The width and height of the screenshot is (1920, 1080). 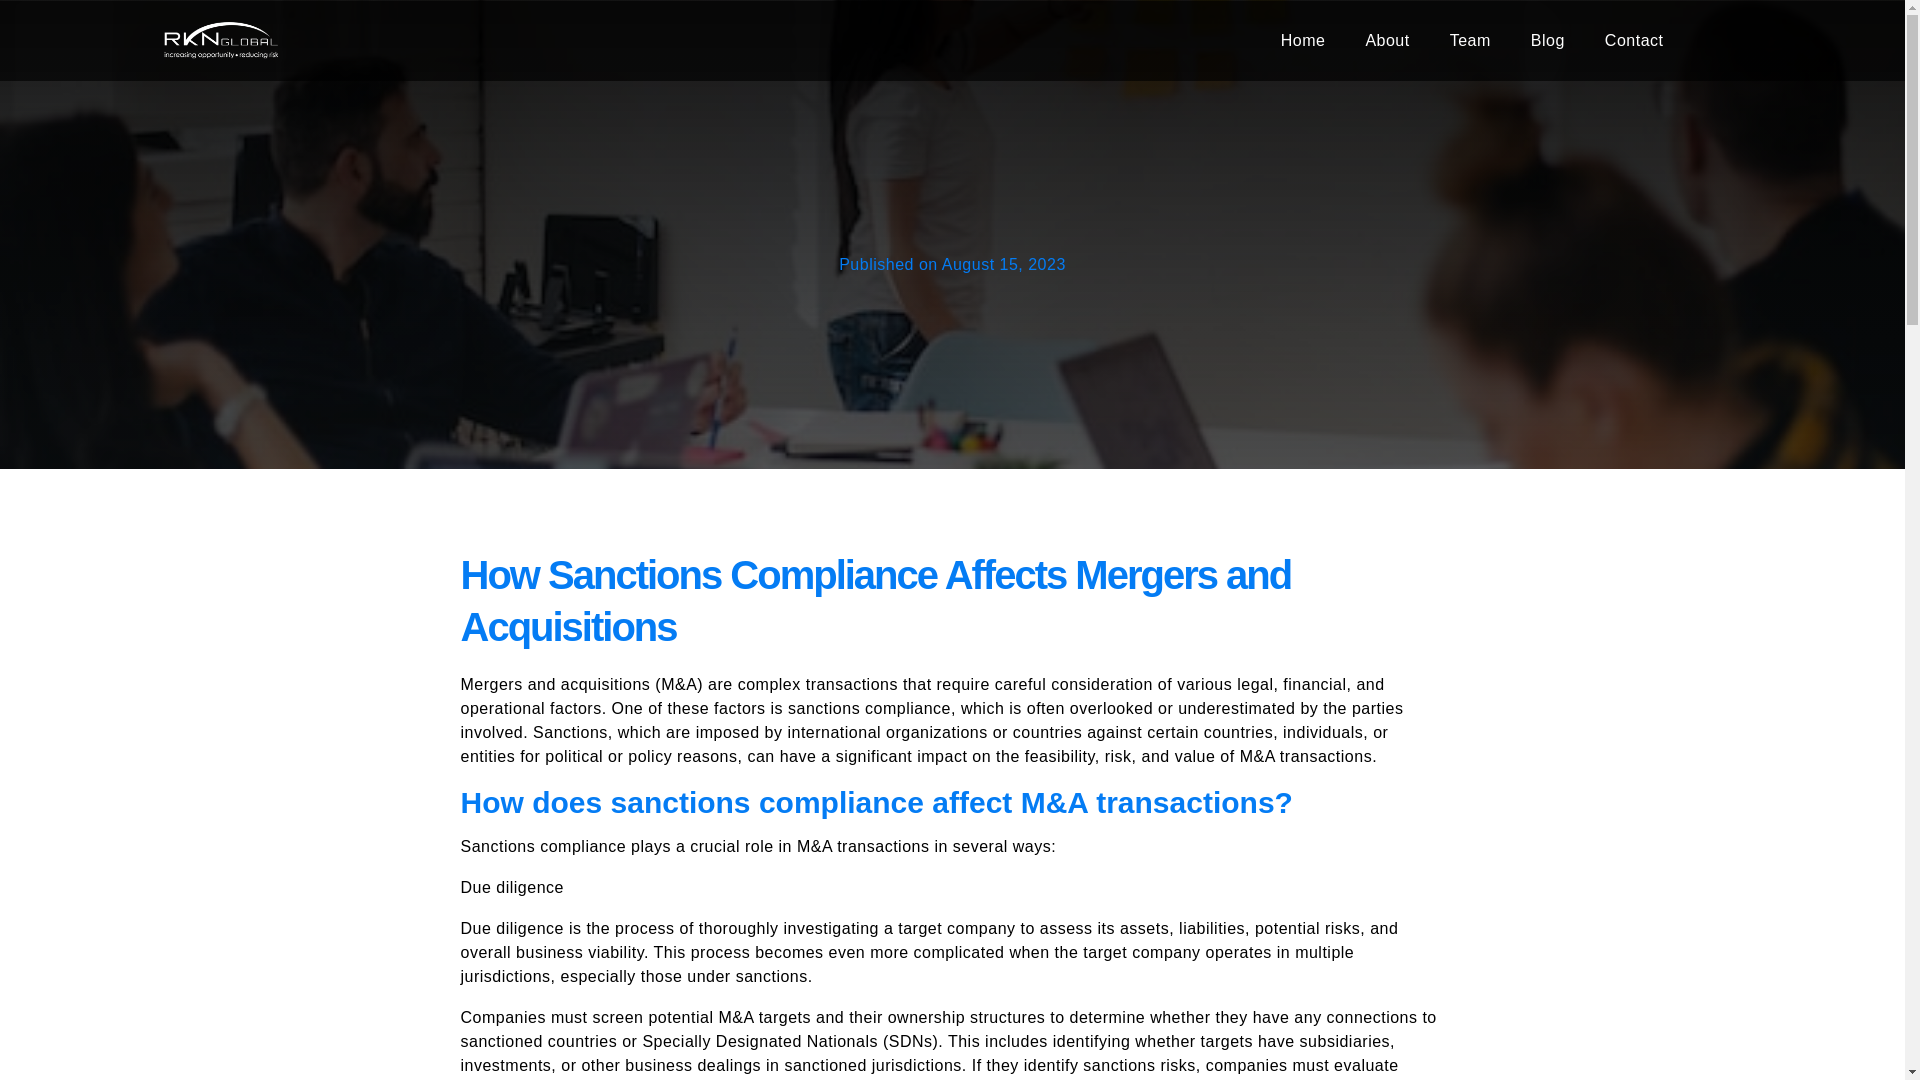 What do you see at coordinates (1303, 40) in the screenshot?
I see `Home` at bounding box center [1303, 40].